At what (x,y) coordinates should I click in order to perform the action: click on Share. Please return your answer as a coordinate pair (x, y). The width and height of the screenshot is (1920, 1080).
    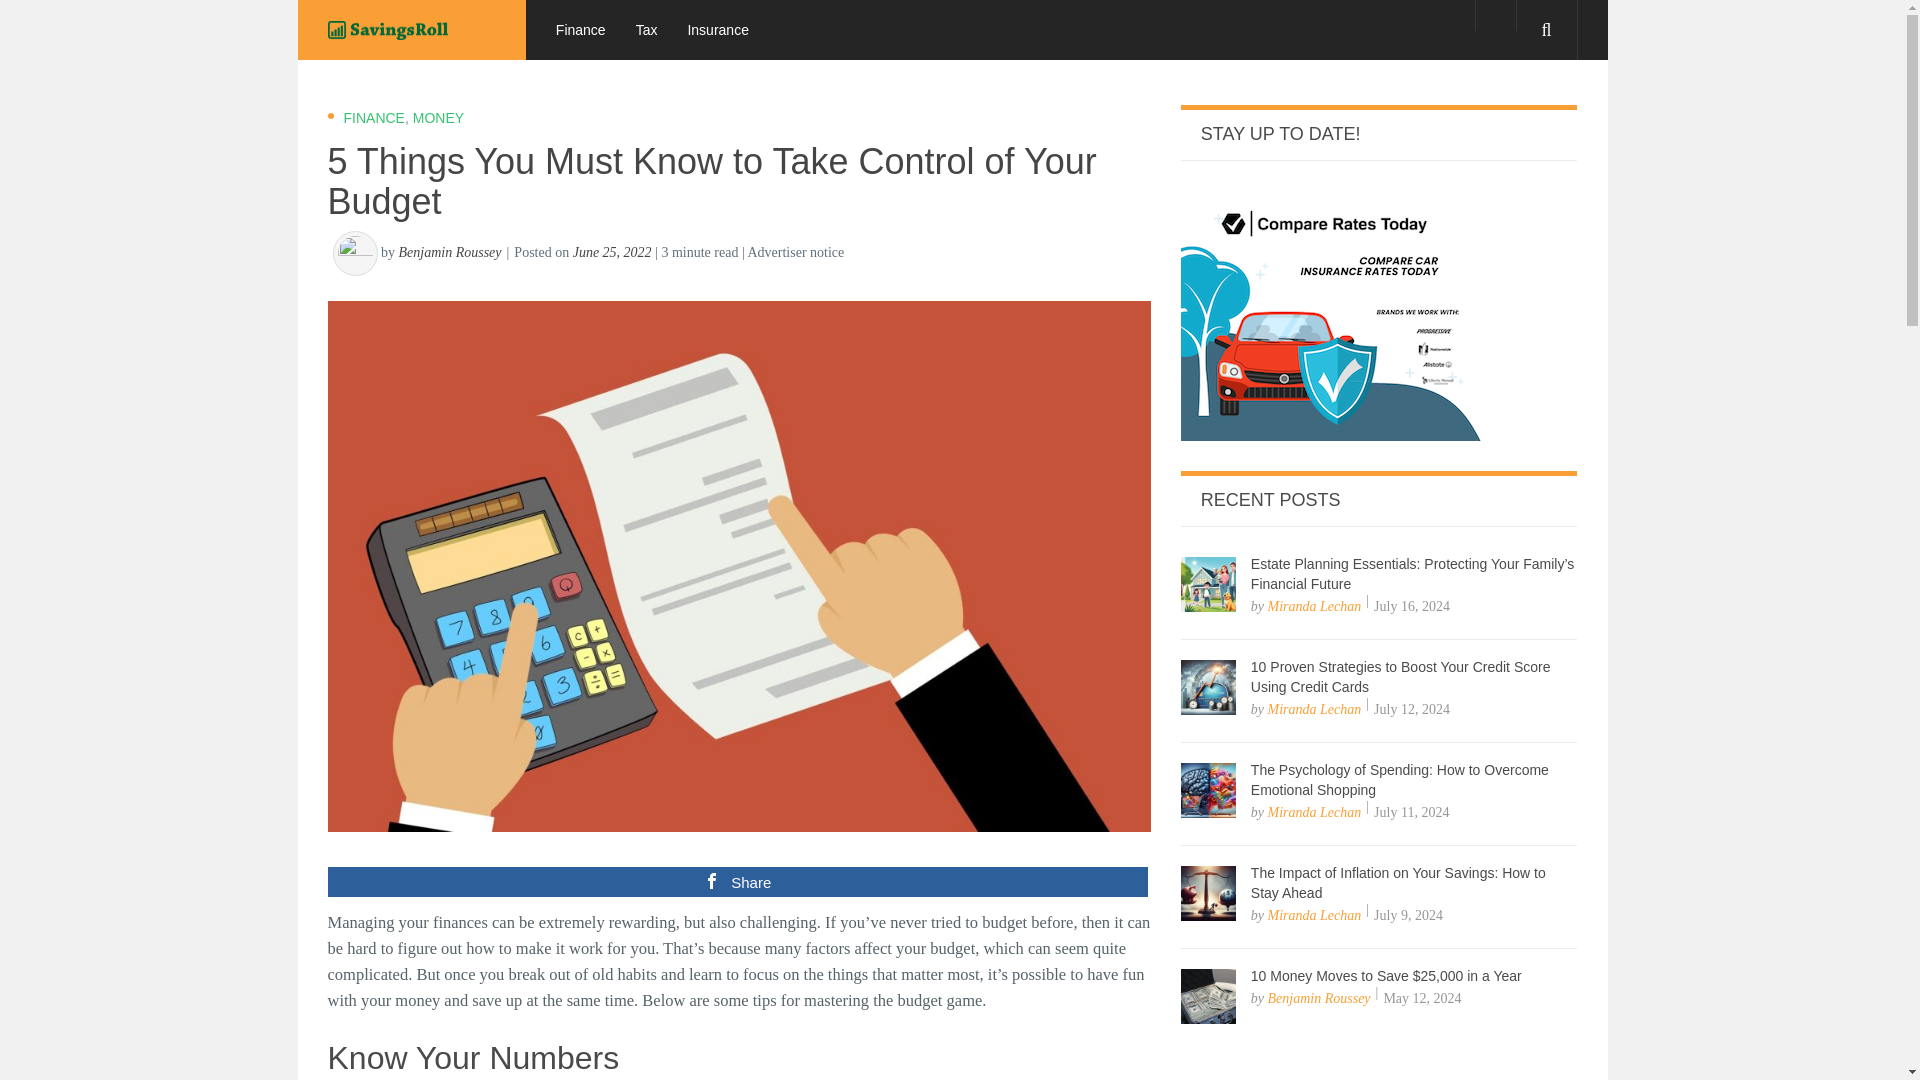
    Looking at the image, I should click on (738, 882).